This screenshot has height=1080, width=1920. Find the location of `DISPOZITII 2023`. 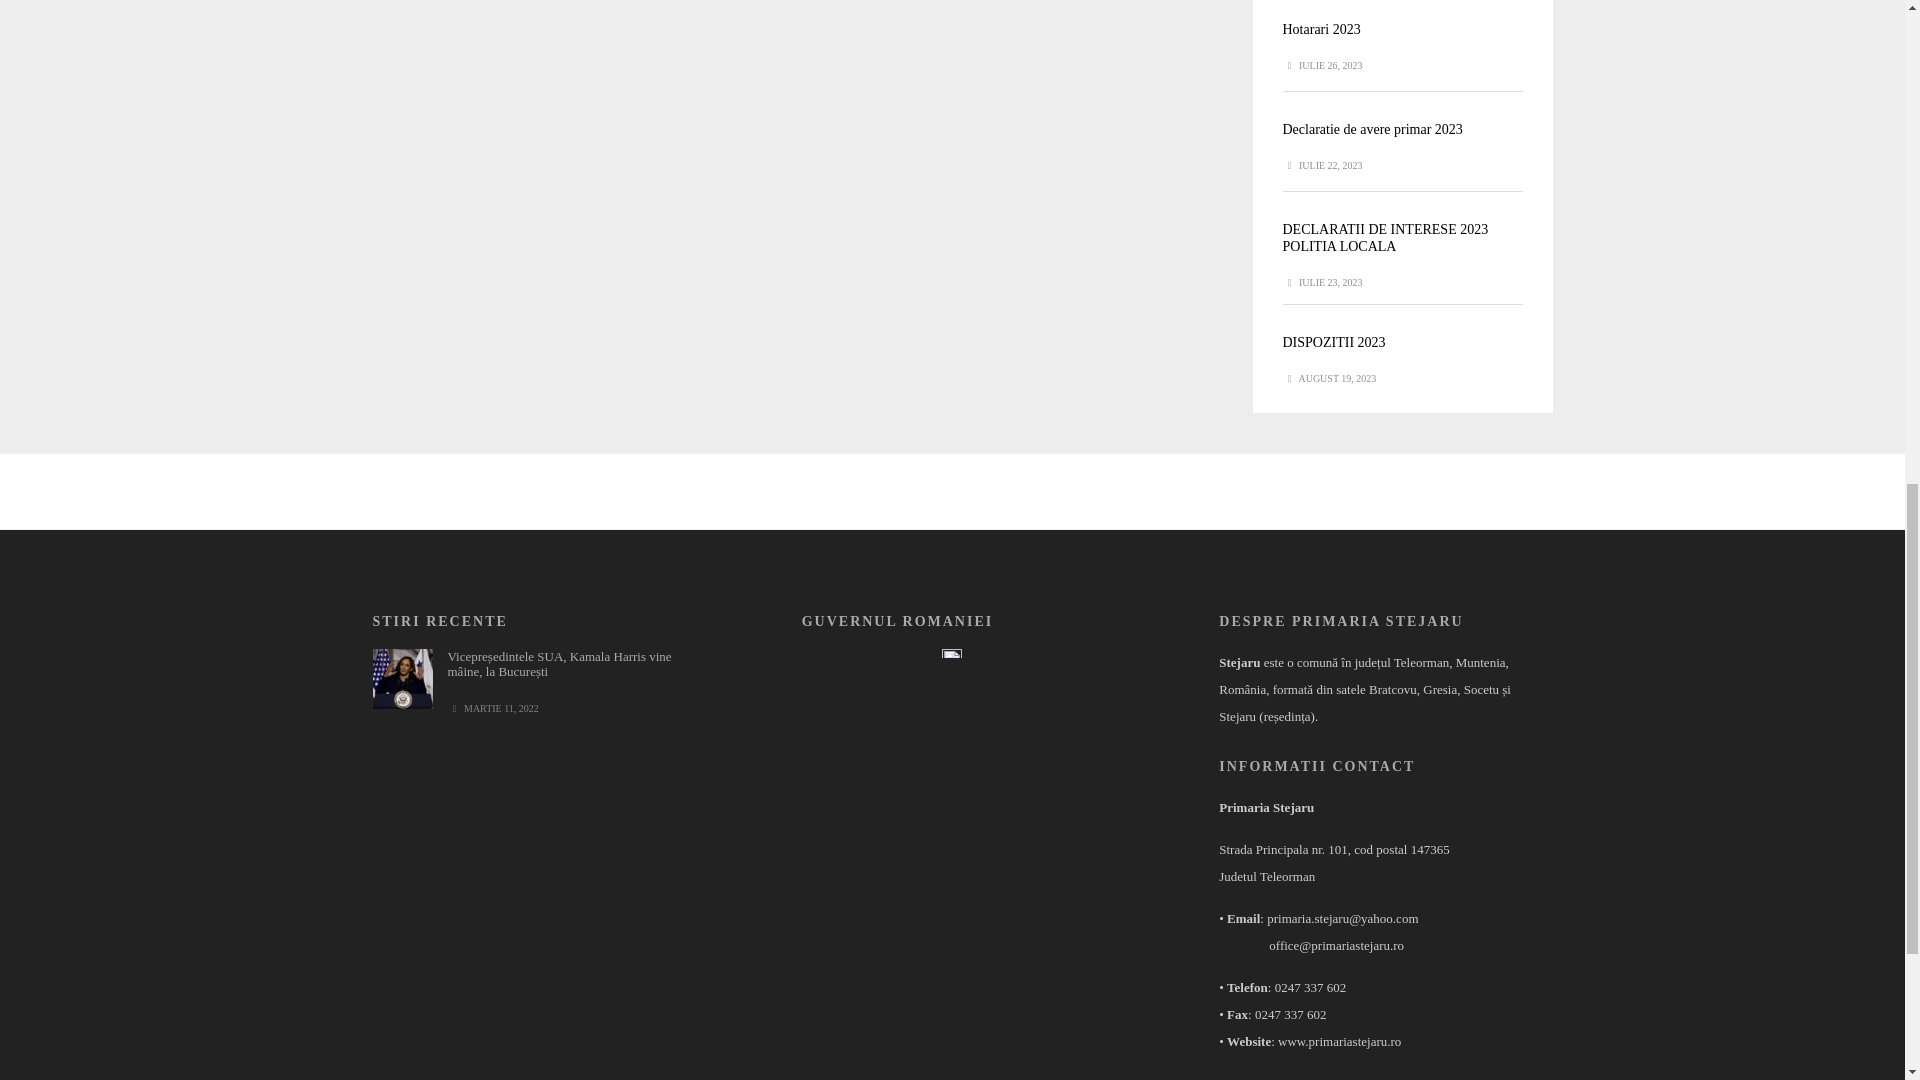

DISPOZITII 2023 is located at coordinates (1333, 342).